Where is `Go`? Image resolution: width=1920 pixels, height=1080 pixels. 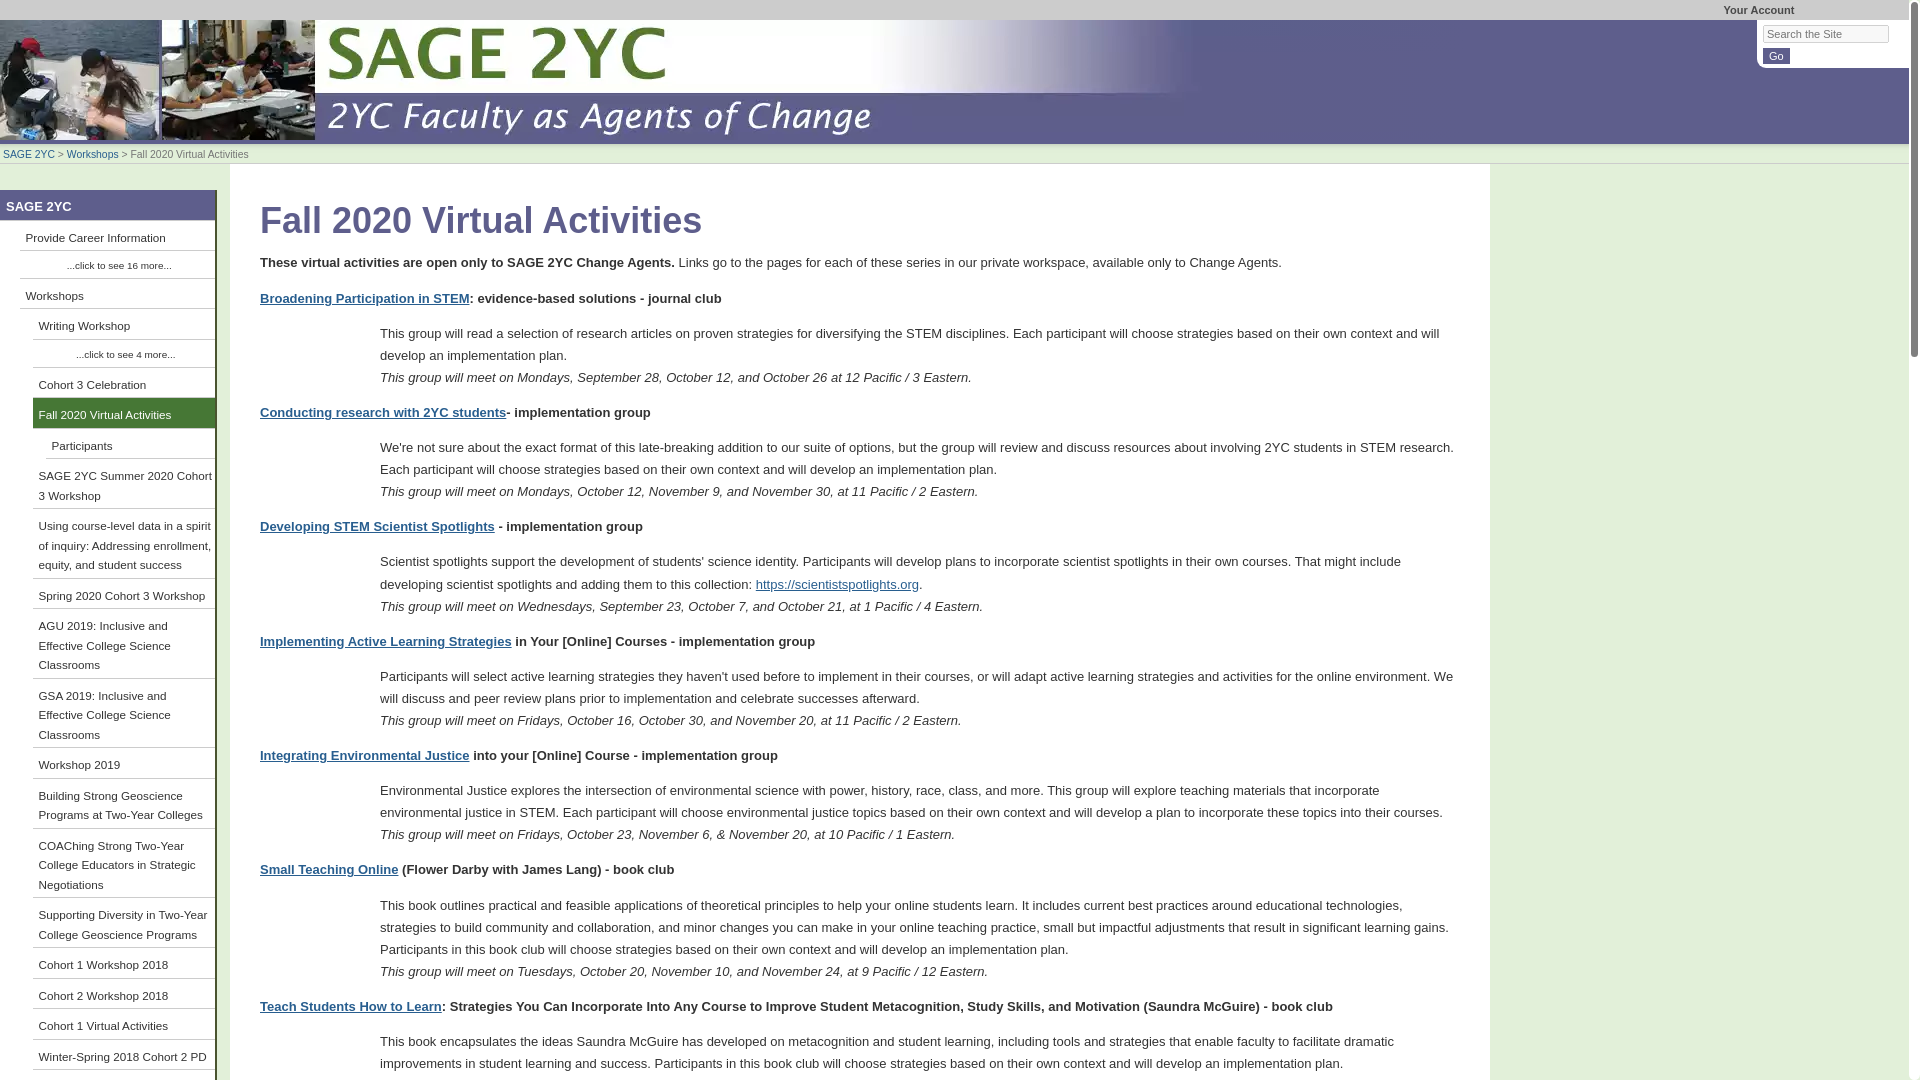 Go is located at coordinates (1776, 55).